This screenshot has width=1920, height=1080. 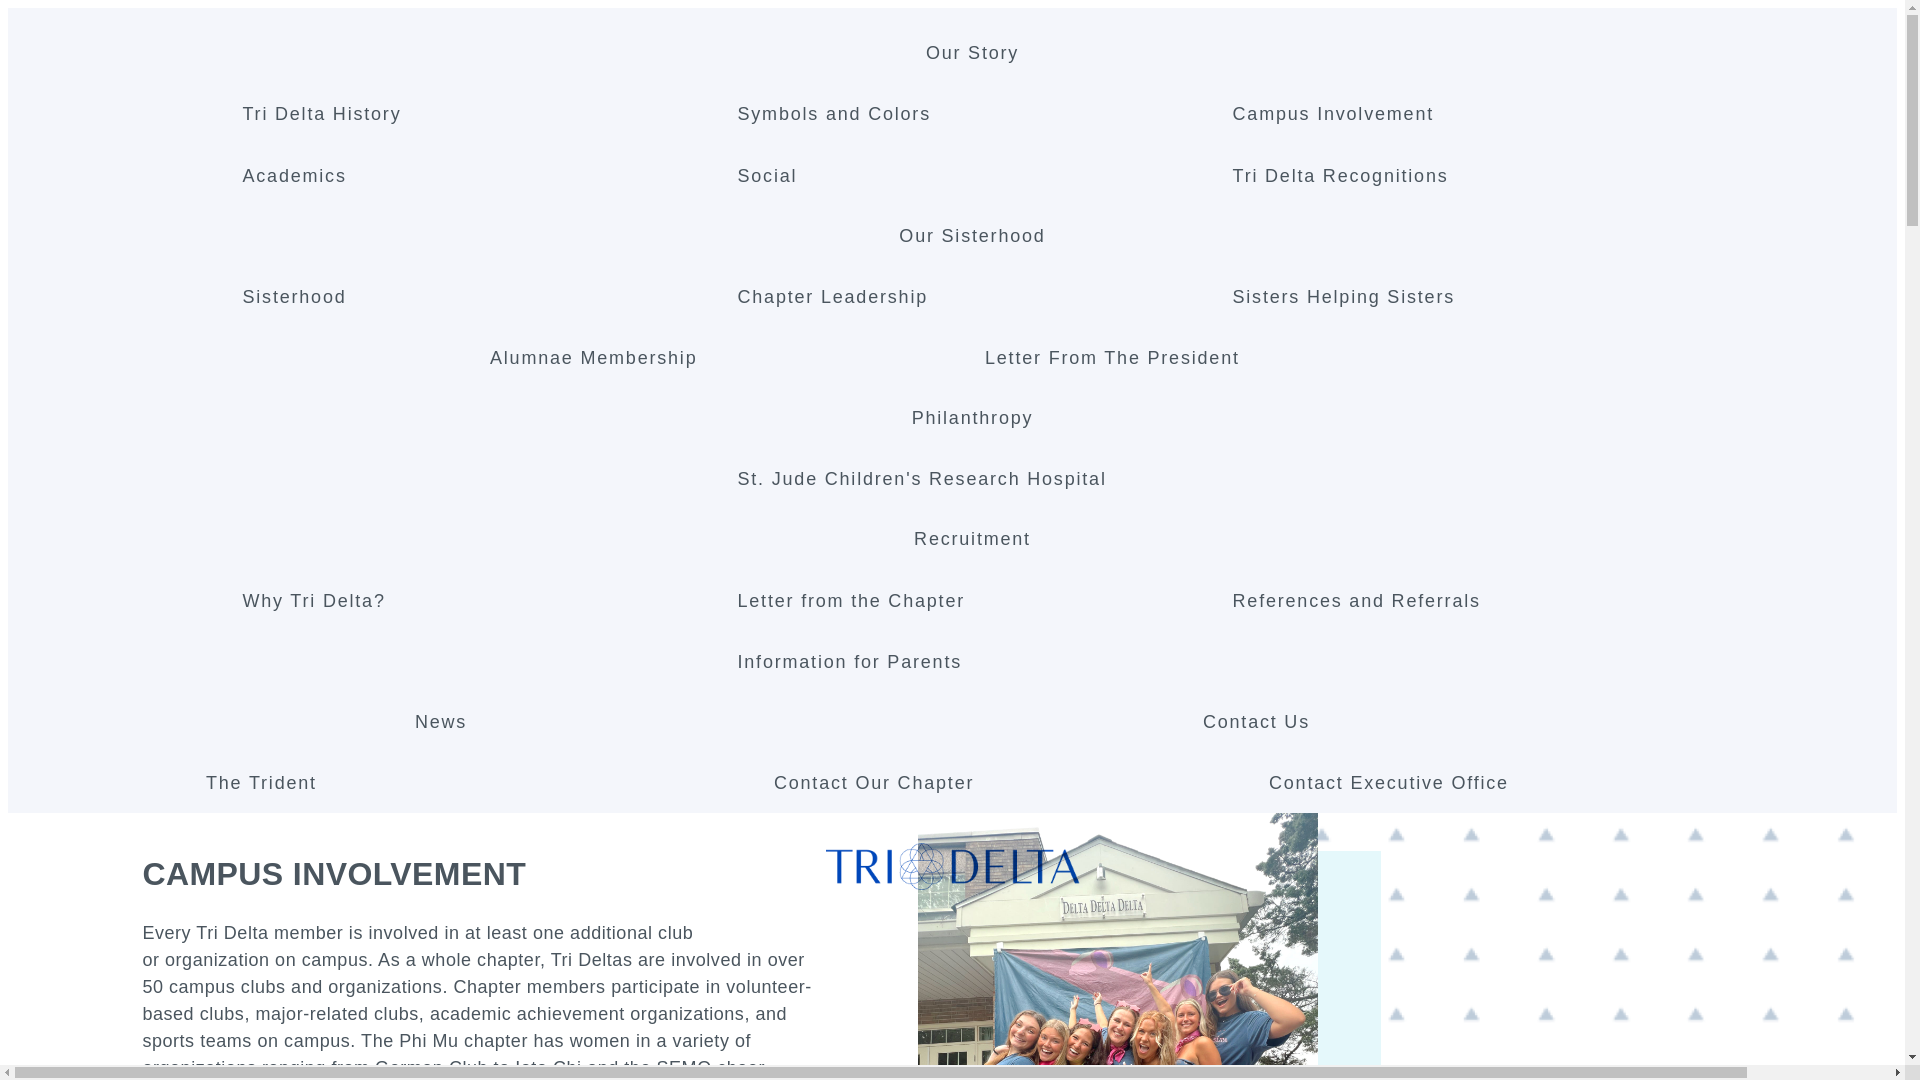 I want to click on Contact Us, so click(x=1256, y=722).